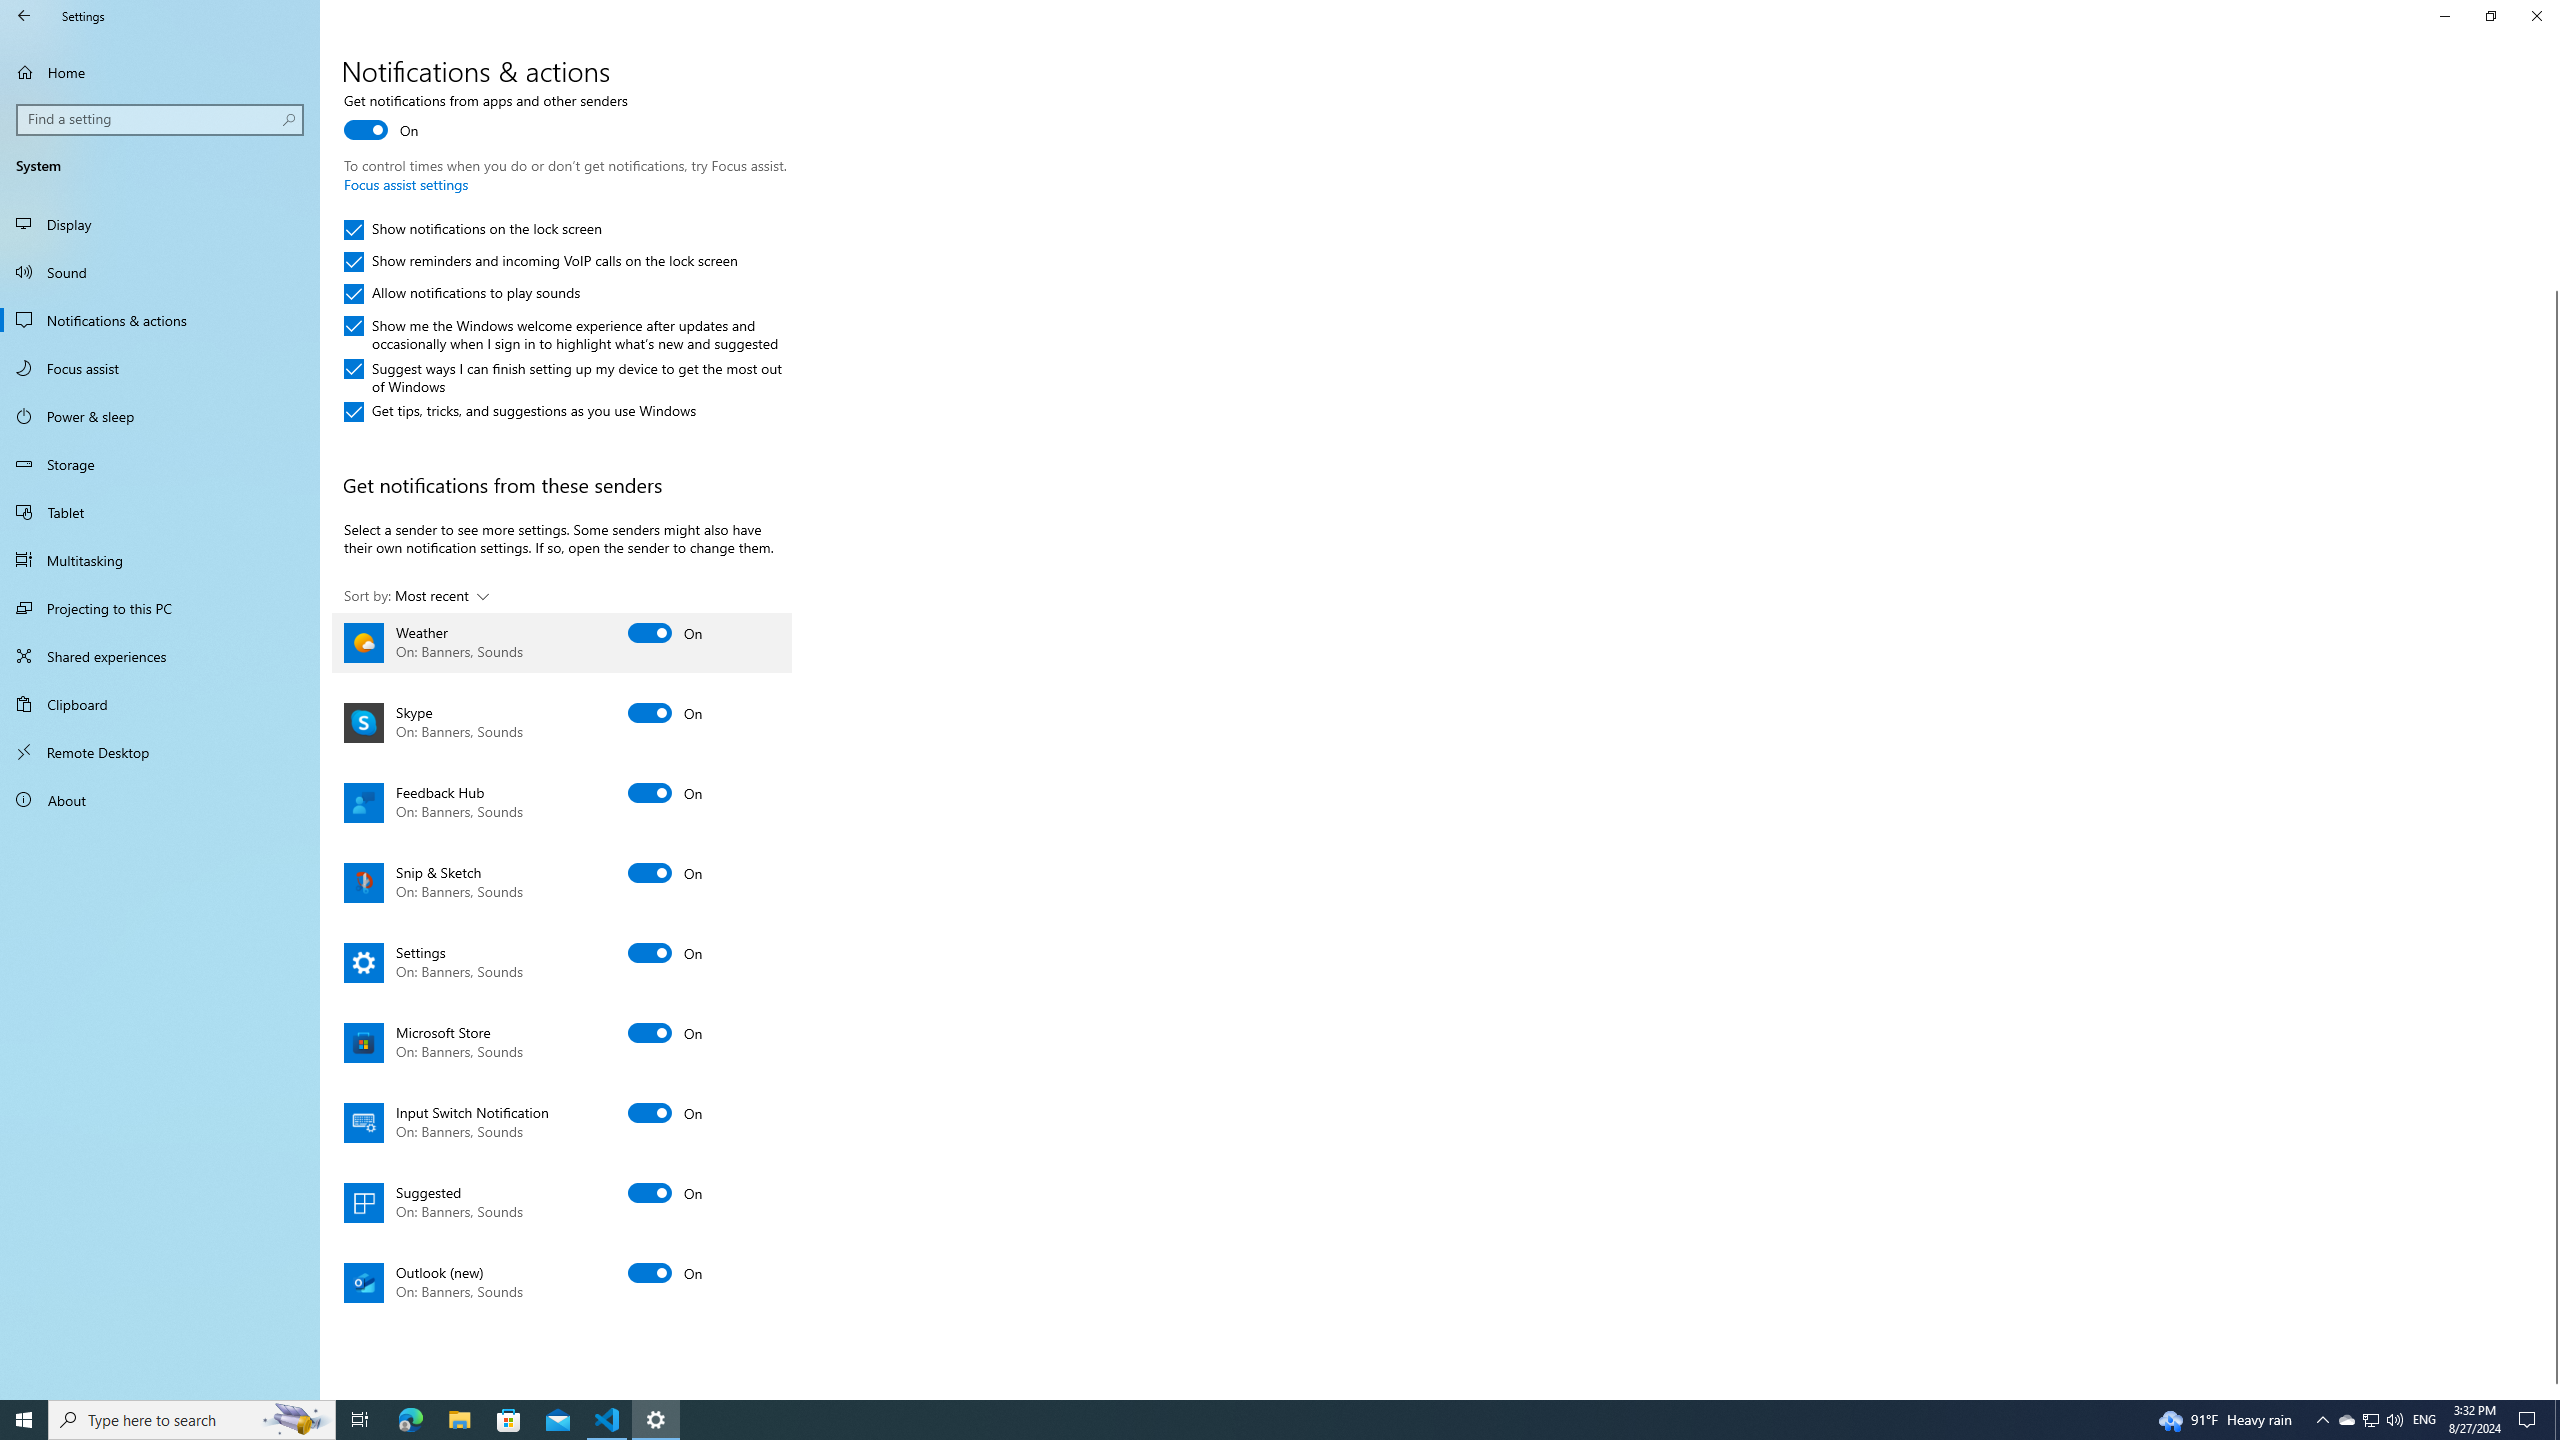  Describe the element at coordinates (540, 262) in the screenshot. I see `Show reminders and incoming VoIP calls on the lock screen` at that location.